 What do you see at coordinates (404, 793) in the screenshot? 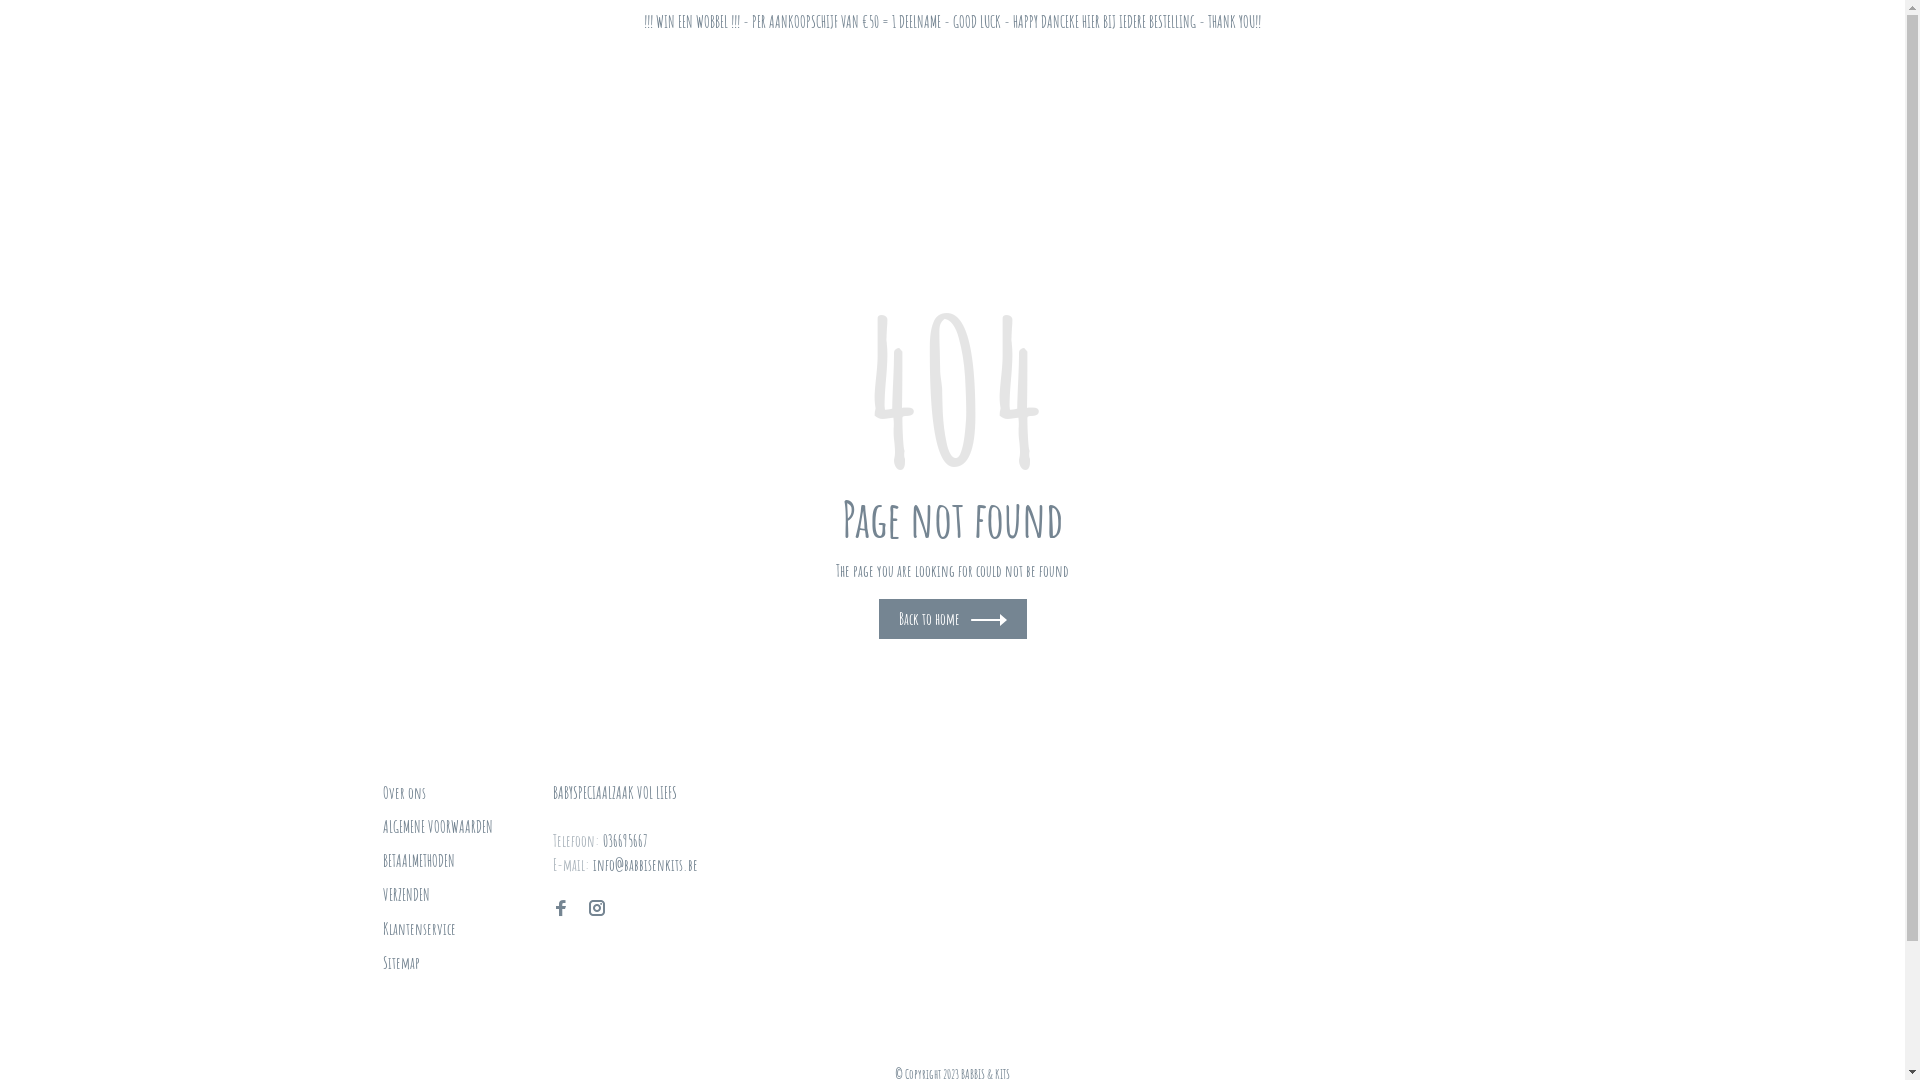
I see `Over ons` at bounding box center [404, 793].